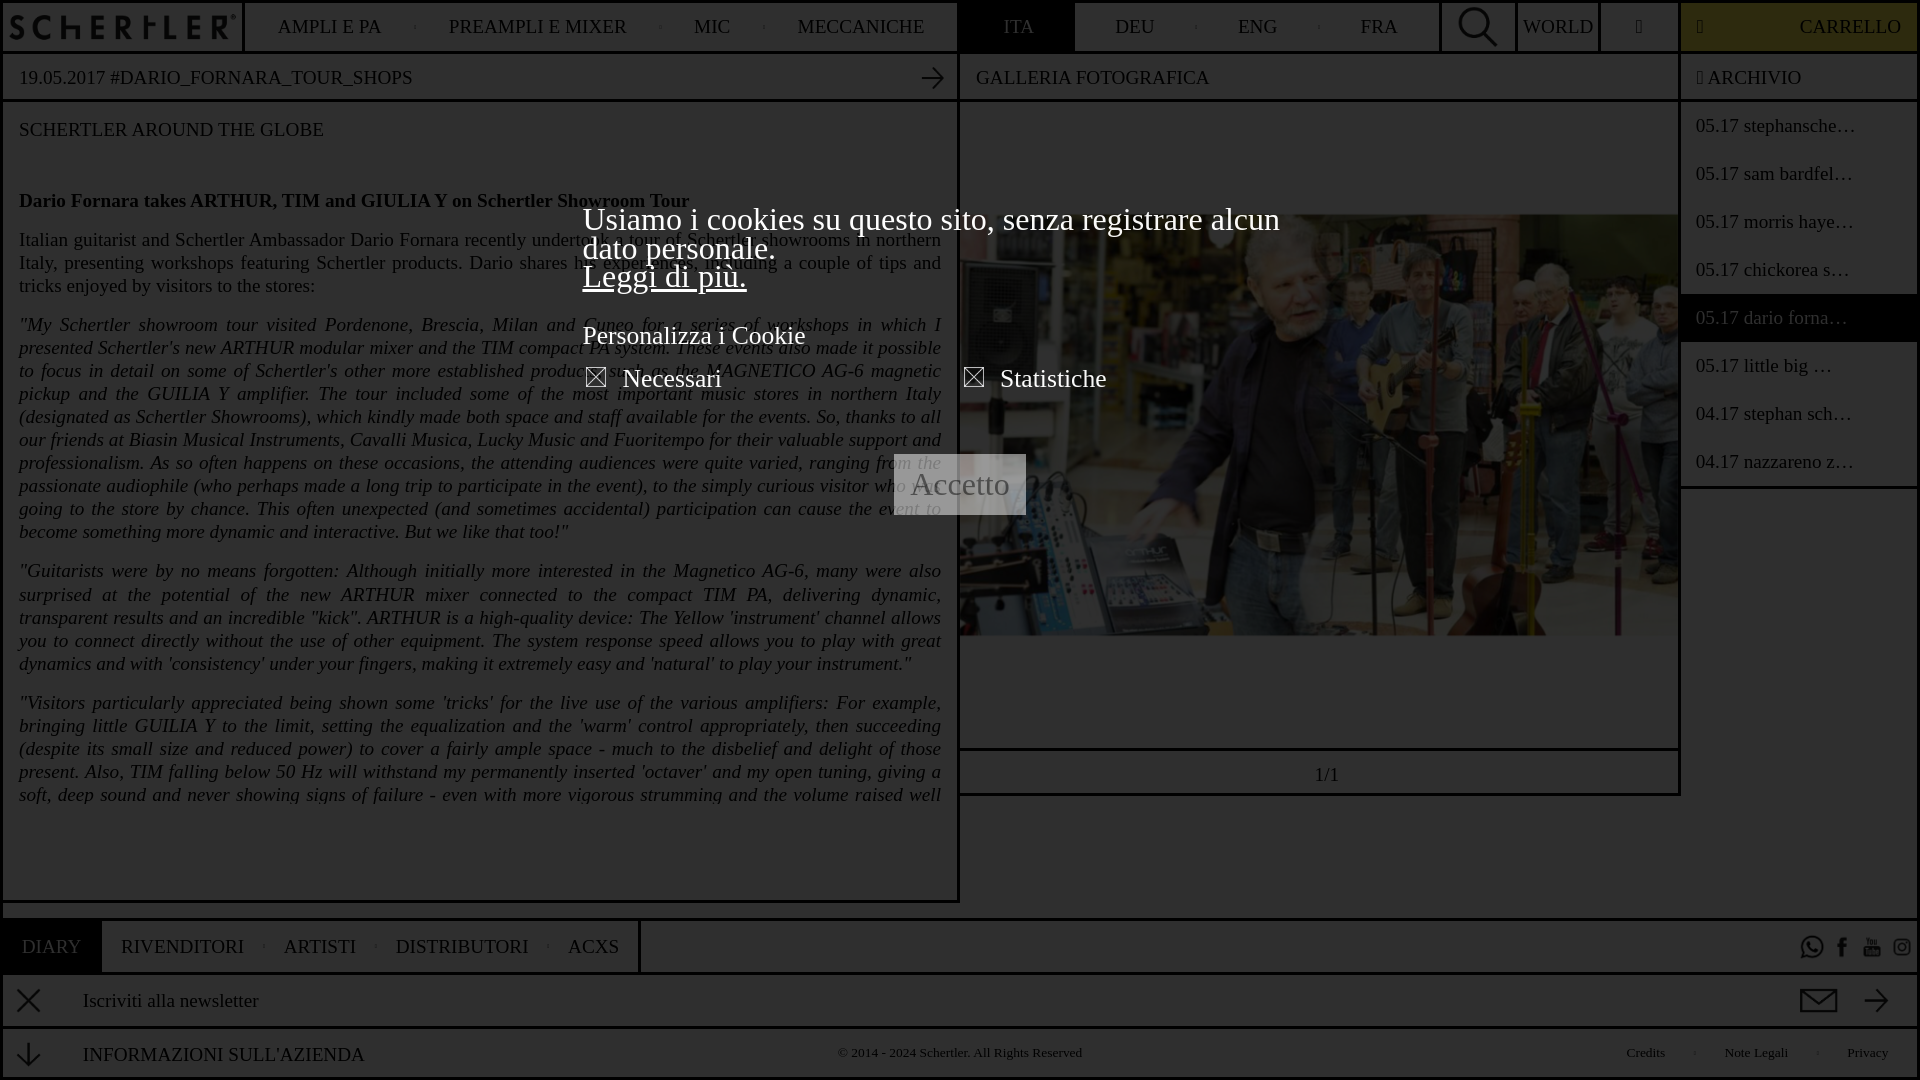 The height and width of the screenshot is (1080, 1920). I want to click on ITA, so click(1019, 26).